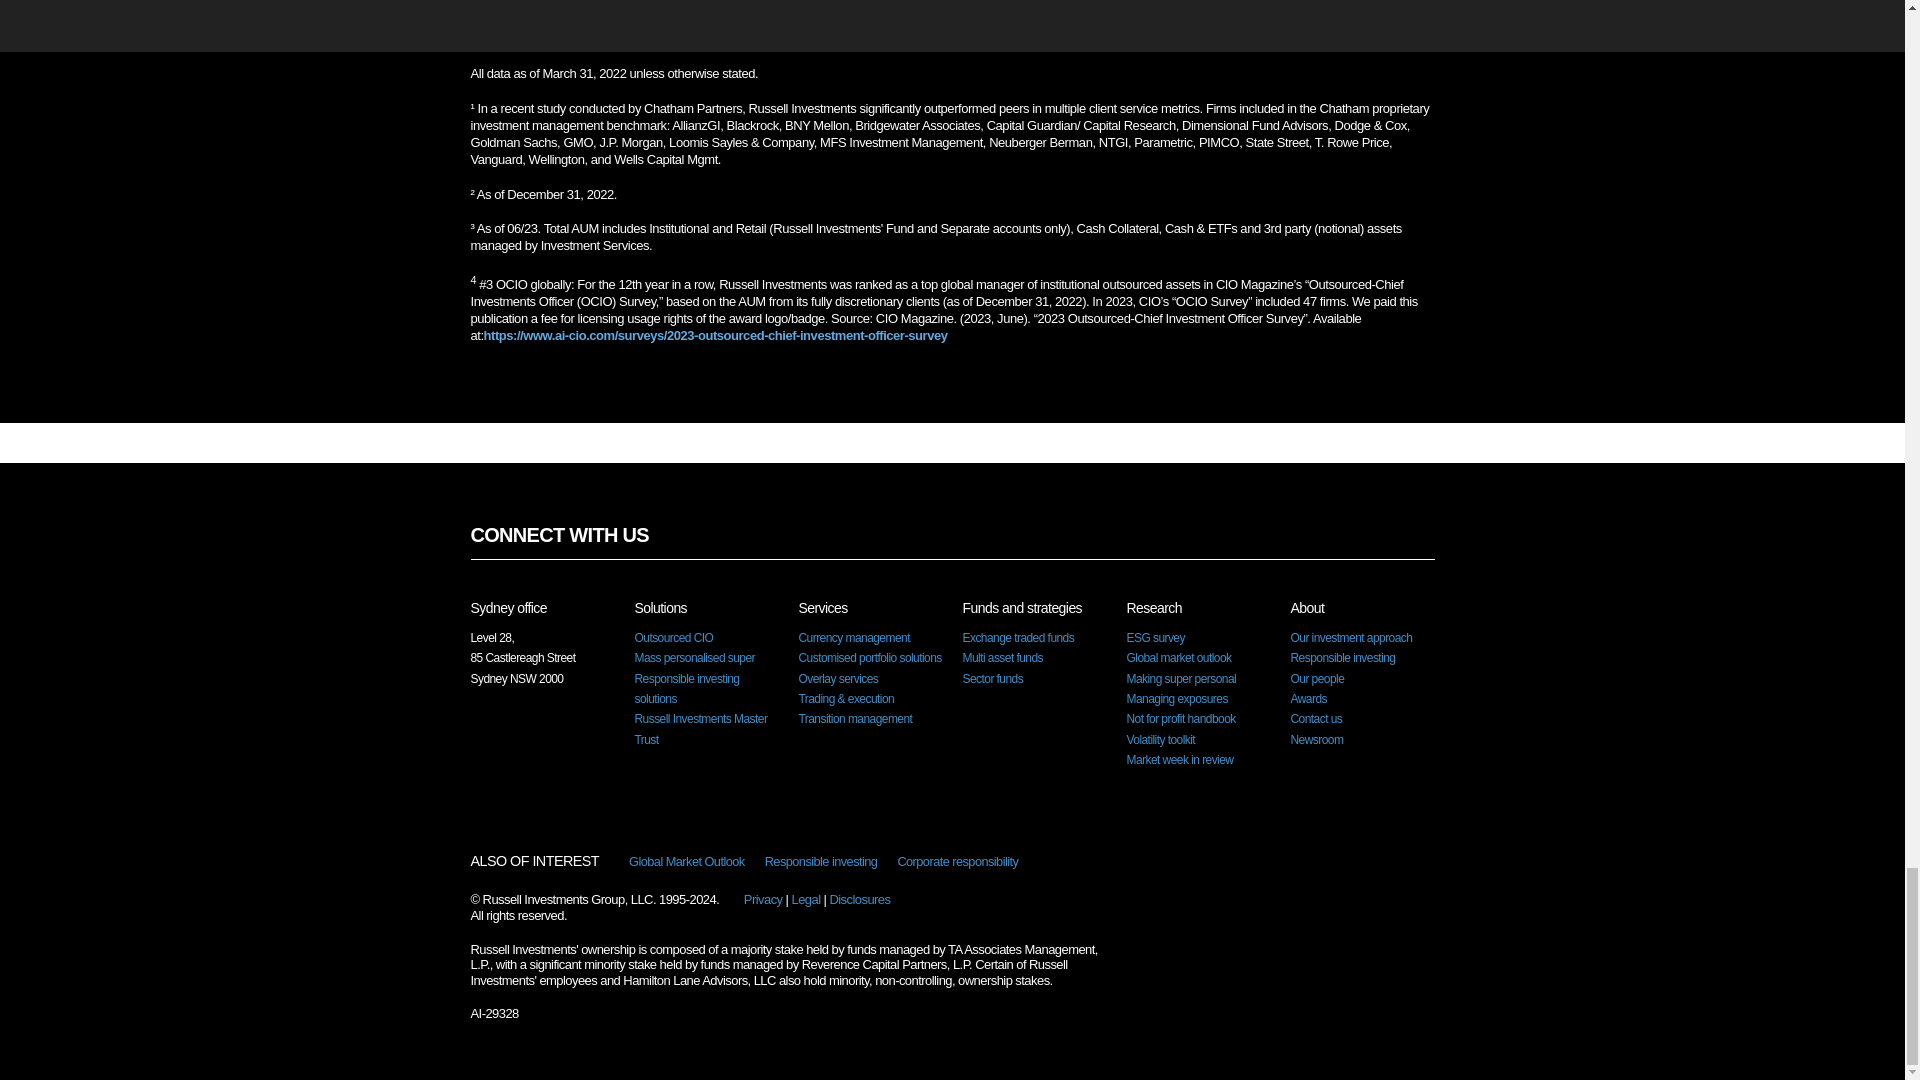 The image size is (1920, 1080). Describe the element at coordinates (700, 728) in the screenshot. I see `Russell Investments Master Trust` at that location.